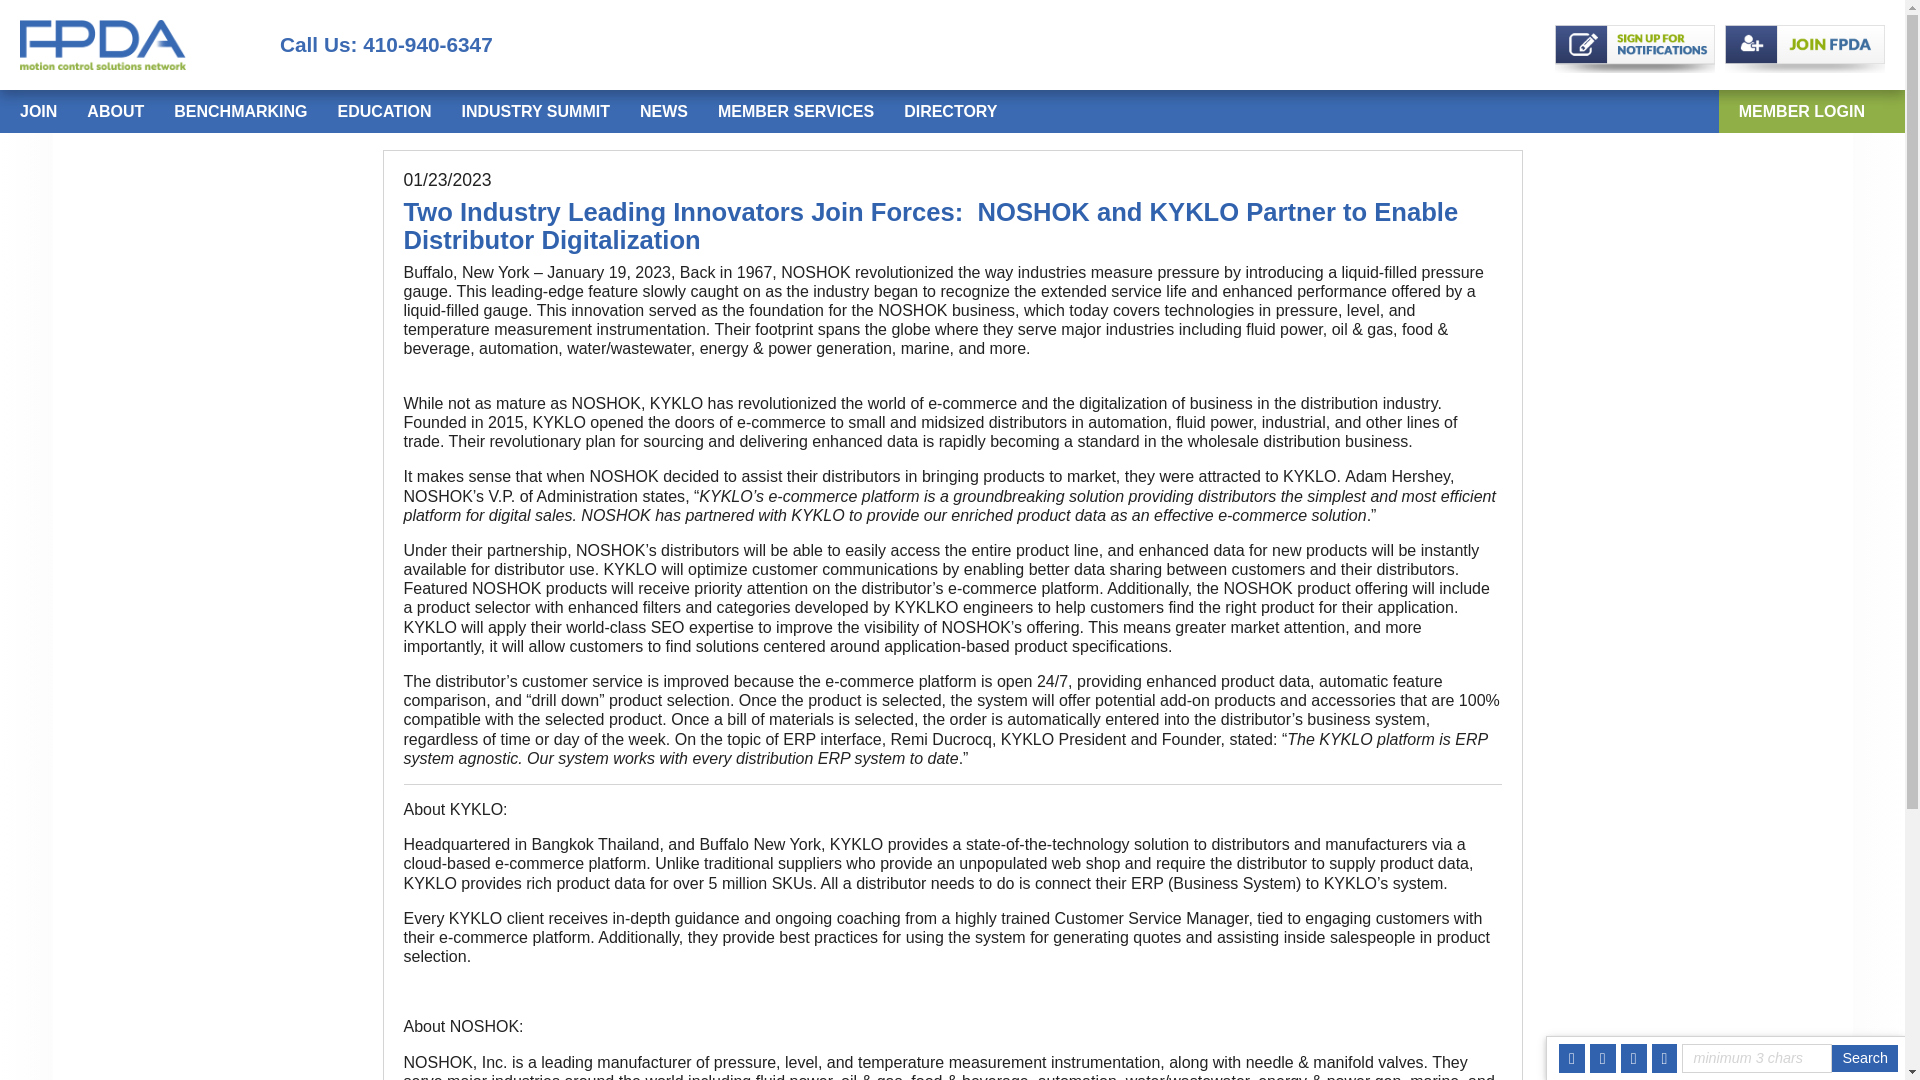  I want to click on Search, so click(1864, 1058).